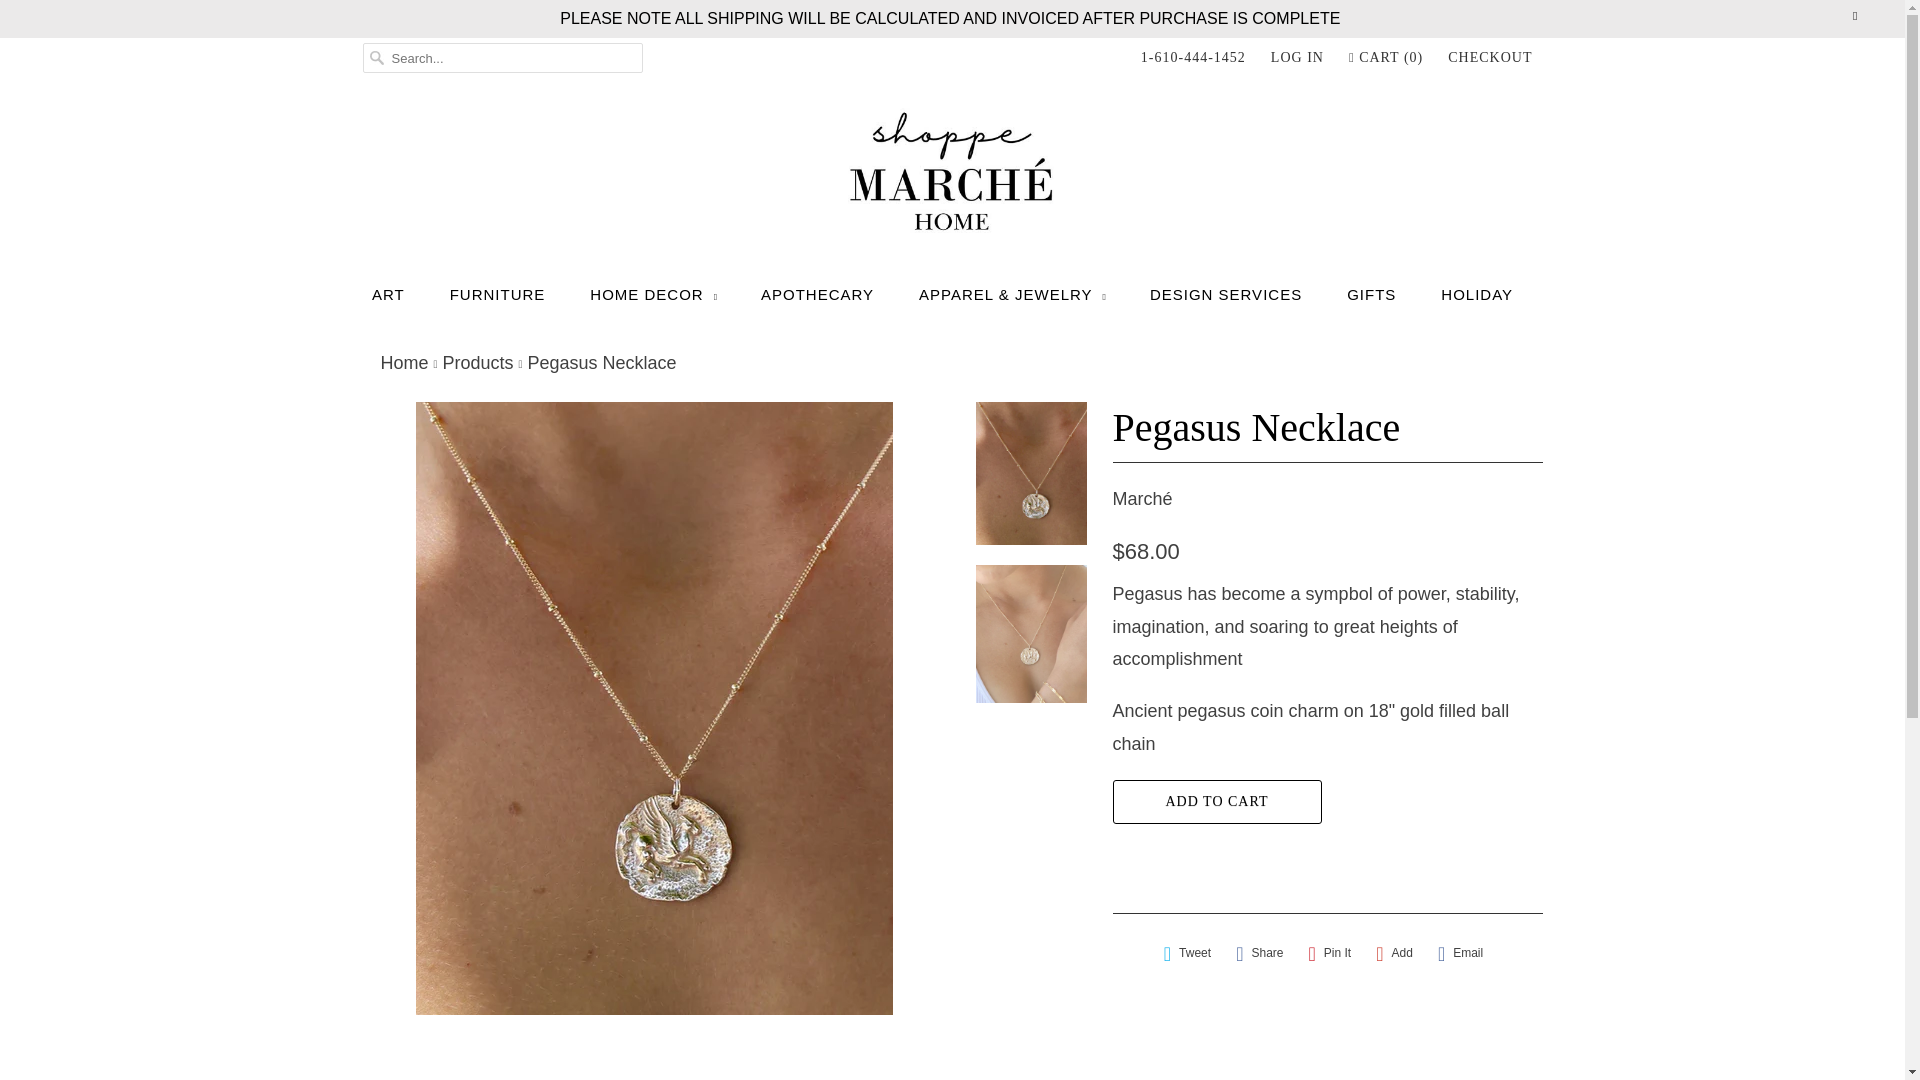  Describe the element at coordinates (1259, 953) in the screenshot. I see `Share this on Facebook` at that location.